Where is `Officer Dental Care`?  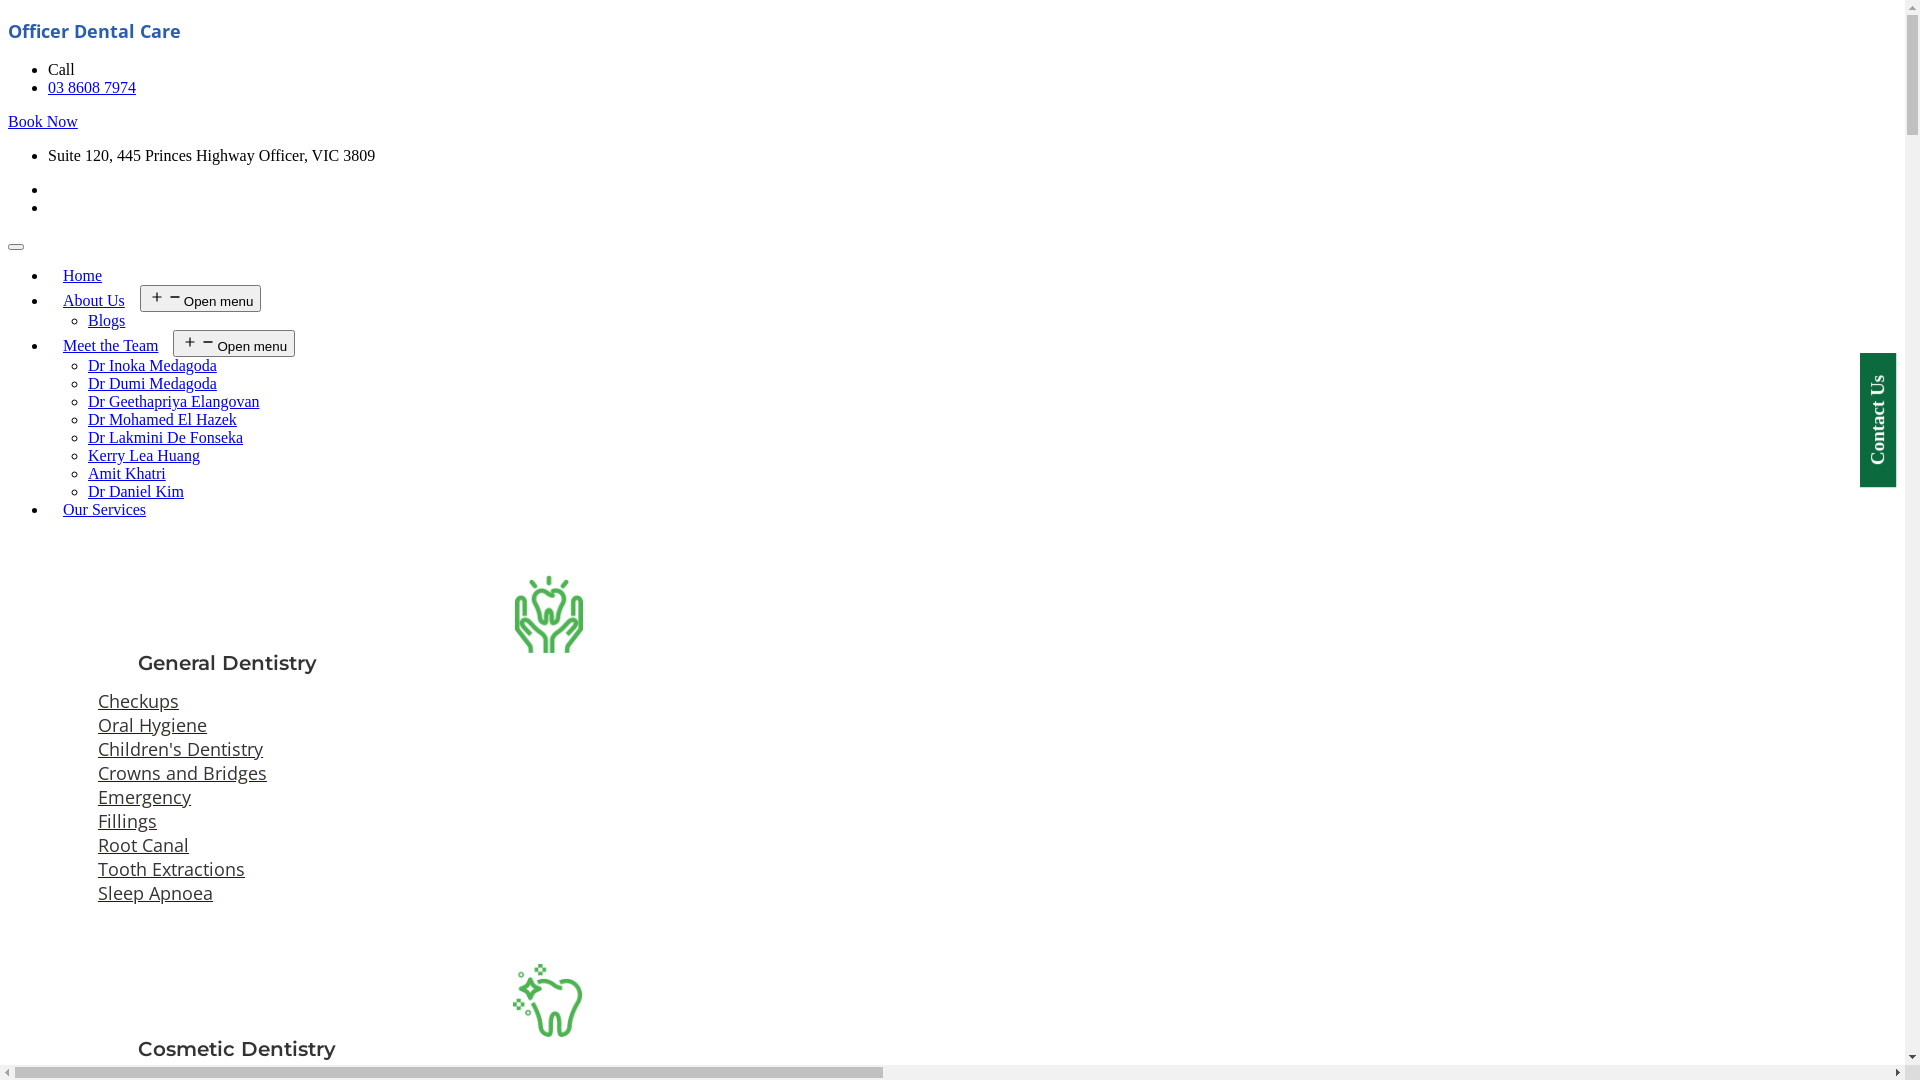
Officer Dental Care is located at coordinates (94, 31).